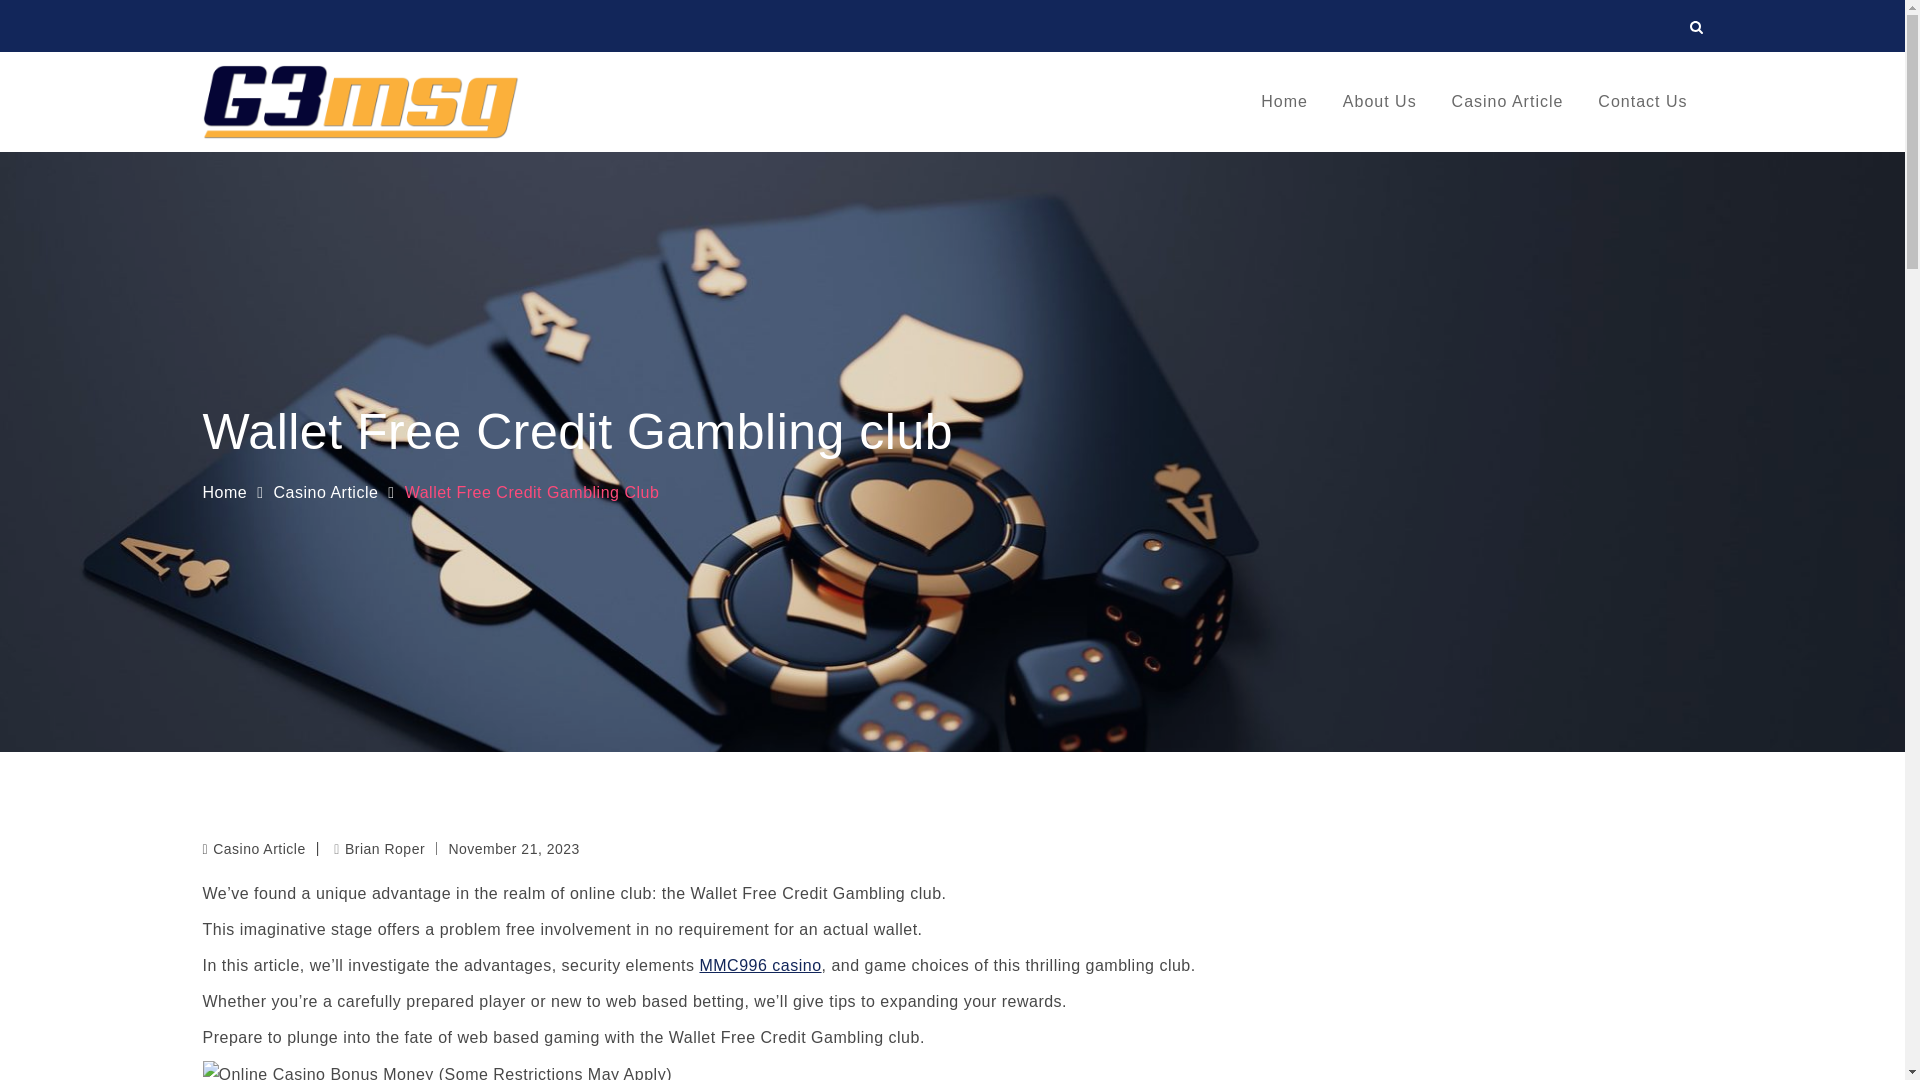  Describe the element at coordinates (224, 492) in the screenshot. I see `Home` at that location.